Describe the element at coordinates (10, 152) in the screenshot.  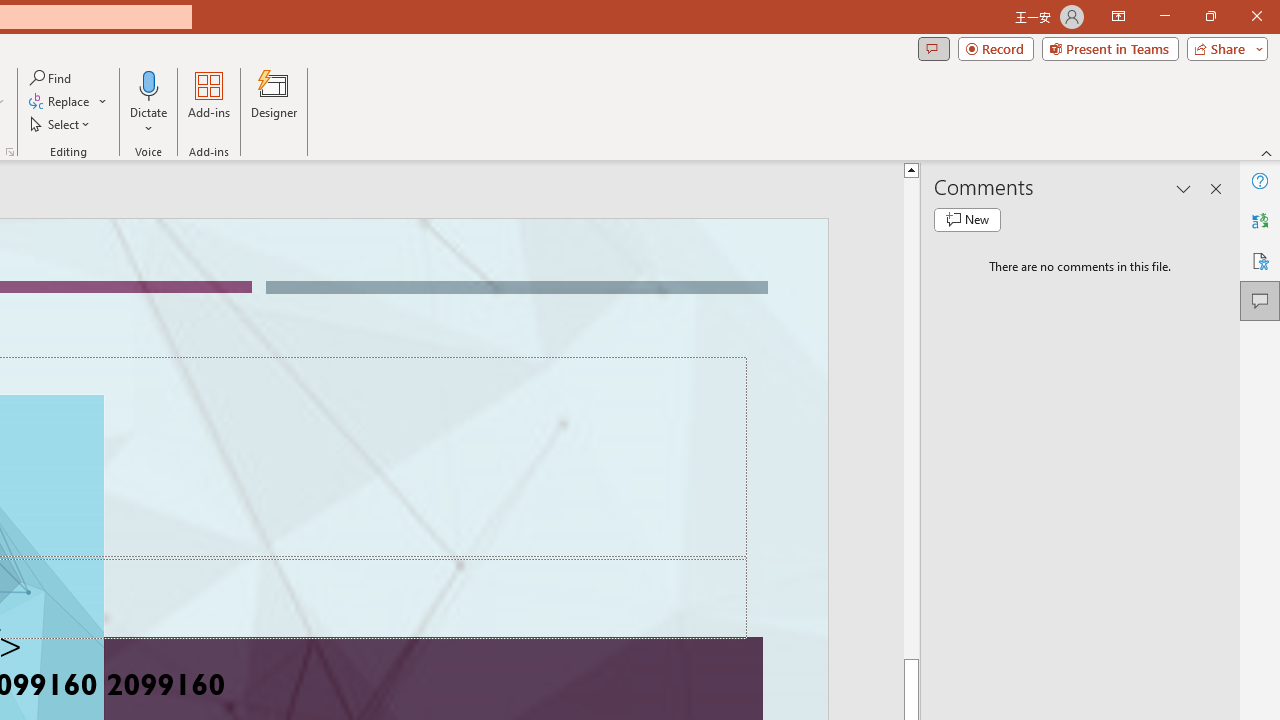
I see `Format Object...` at that location.